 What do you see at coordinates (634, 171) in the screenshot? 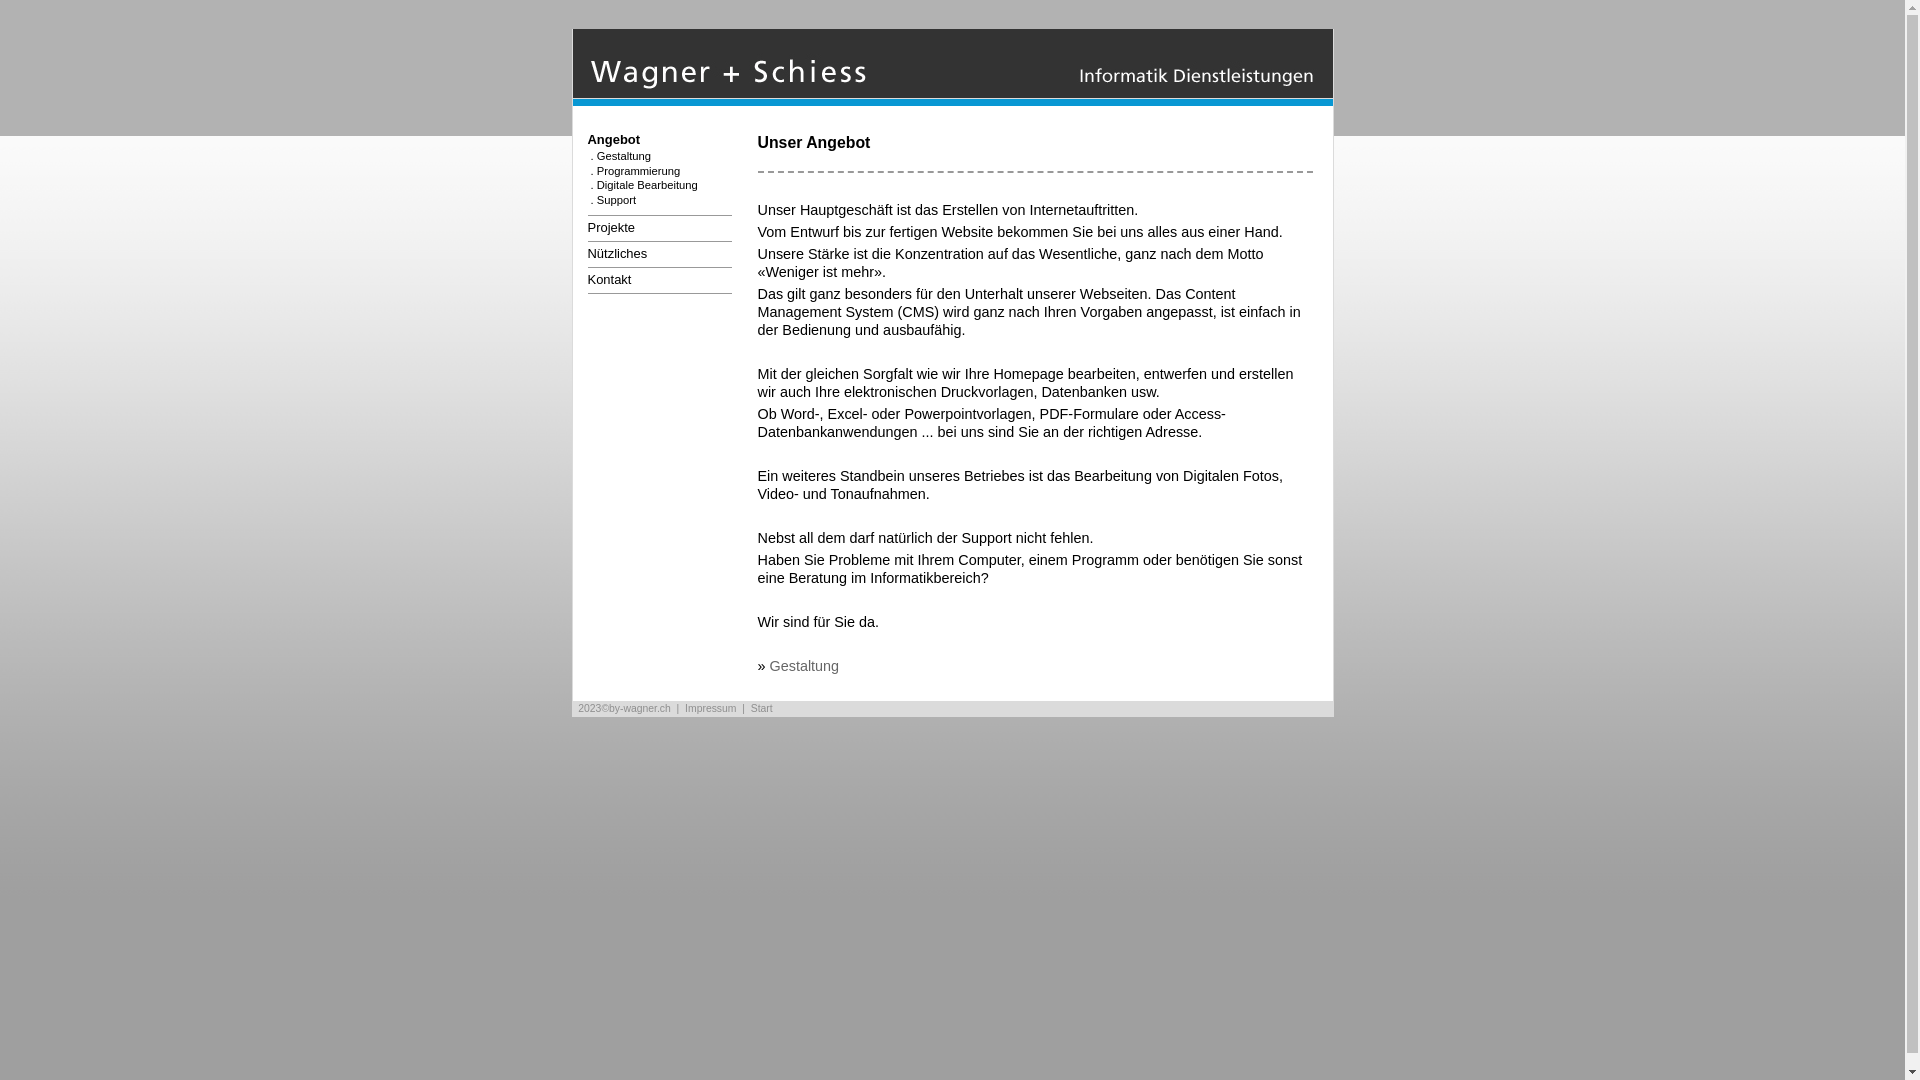
I see `. Programmierung` at bounding box center [634, 171].